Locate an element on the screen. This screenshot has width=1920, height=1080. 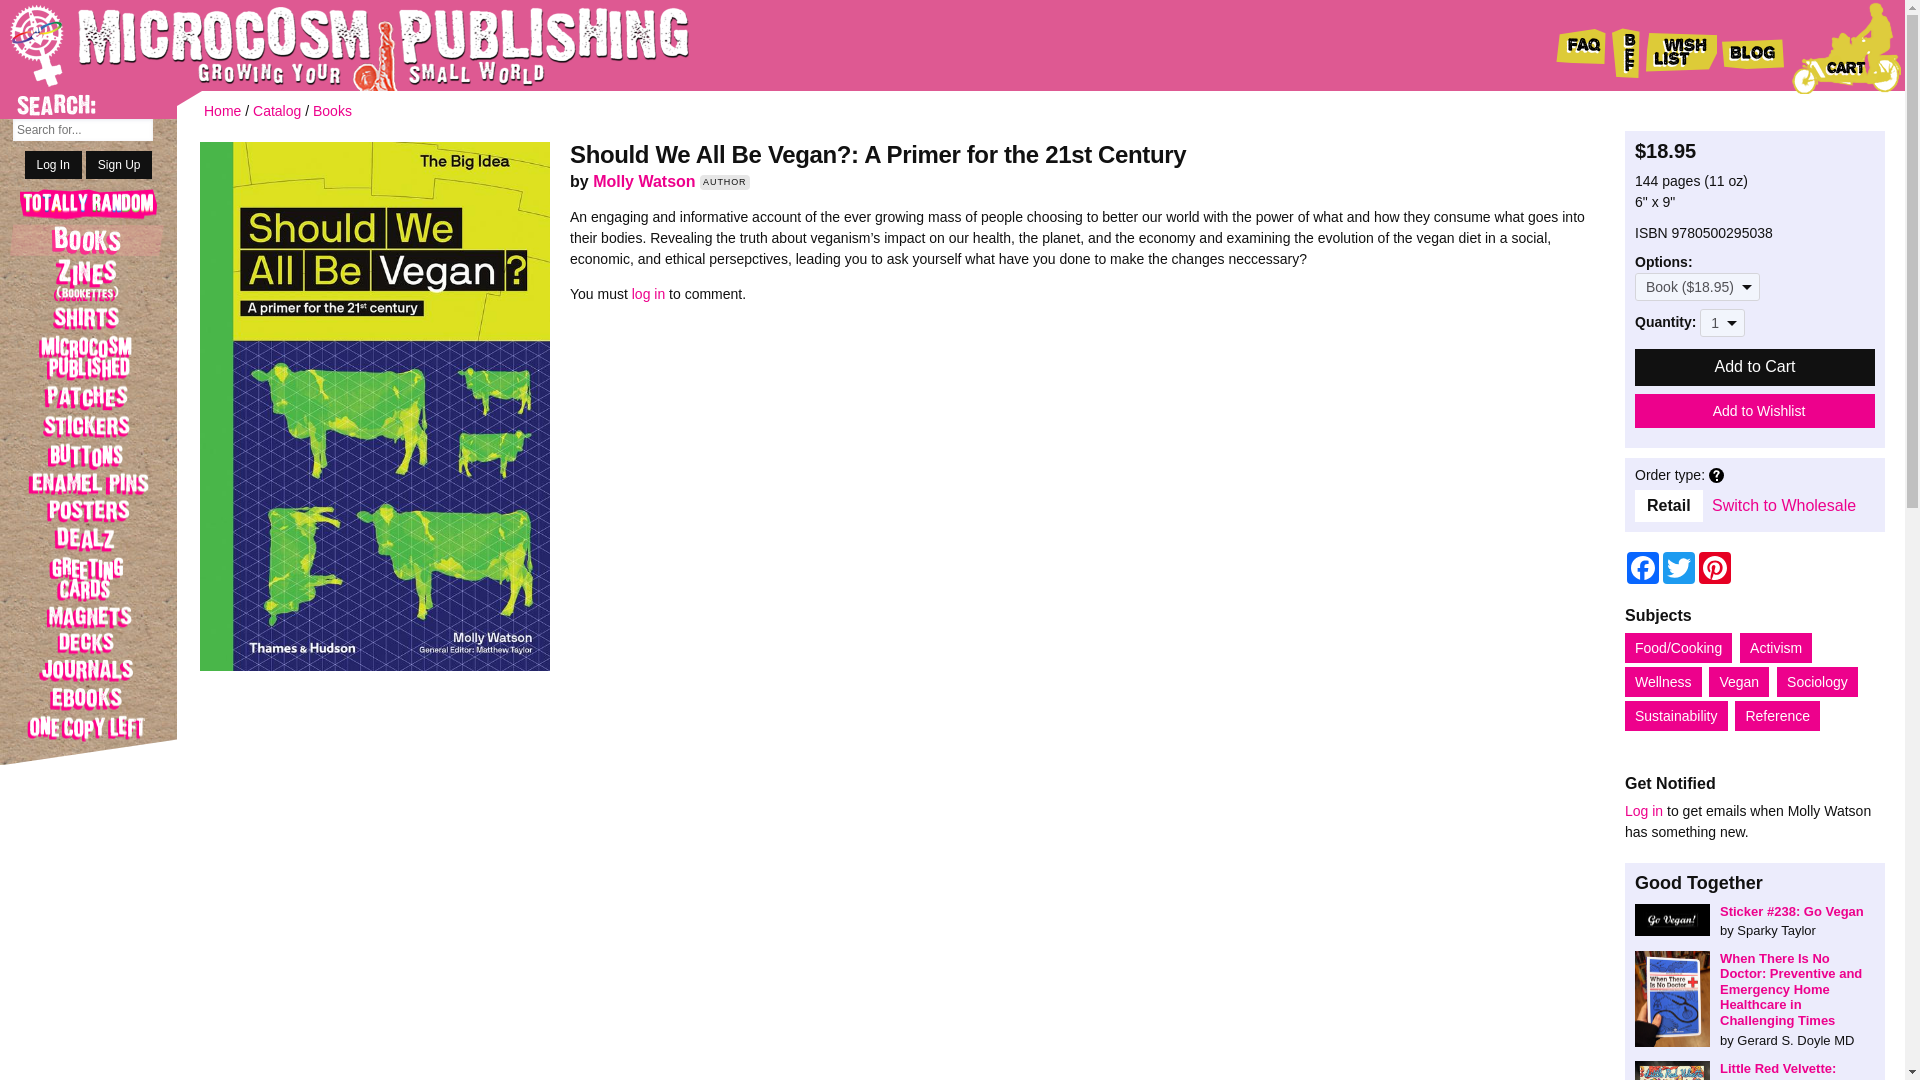
cart is located at coordinates (1846, 48).